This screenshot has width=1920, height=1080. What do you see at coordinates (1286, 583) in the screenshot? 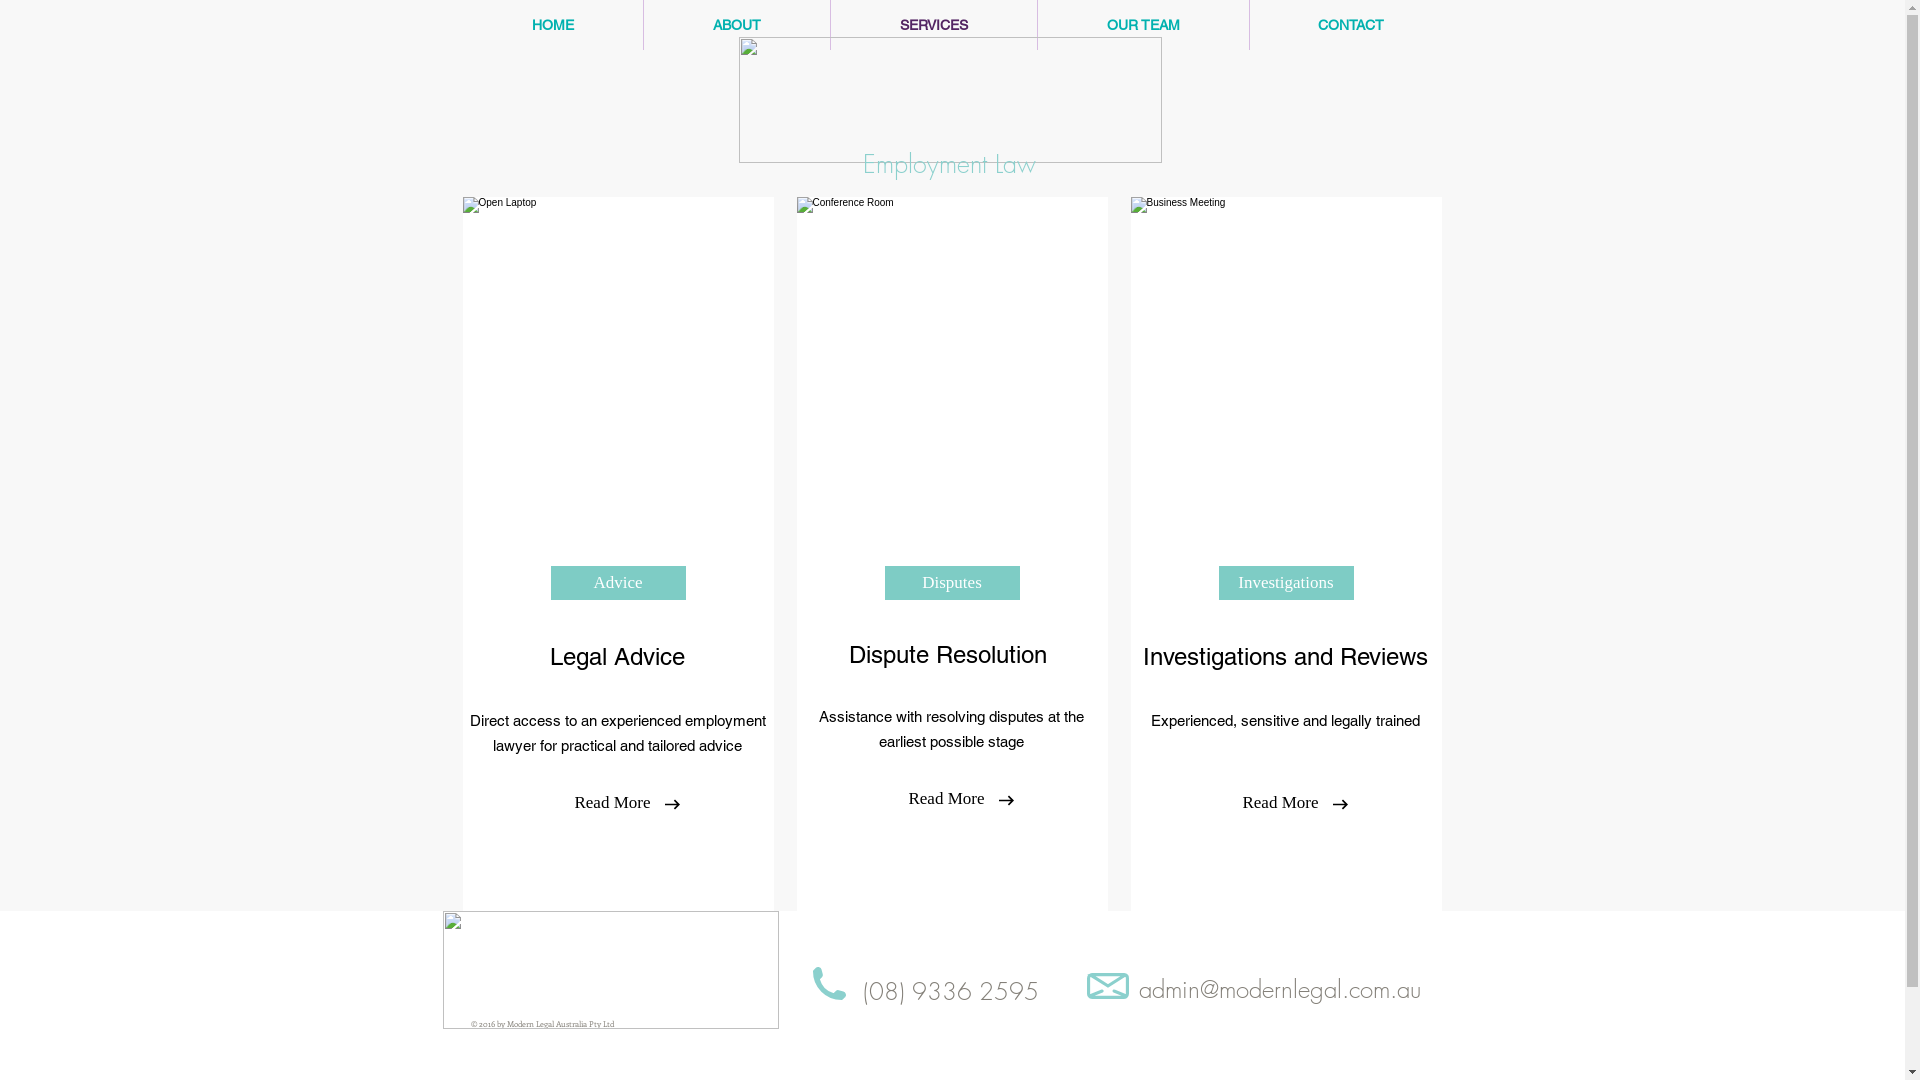
I see `Investigations` at bounding box center [1286, 583].